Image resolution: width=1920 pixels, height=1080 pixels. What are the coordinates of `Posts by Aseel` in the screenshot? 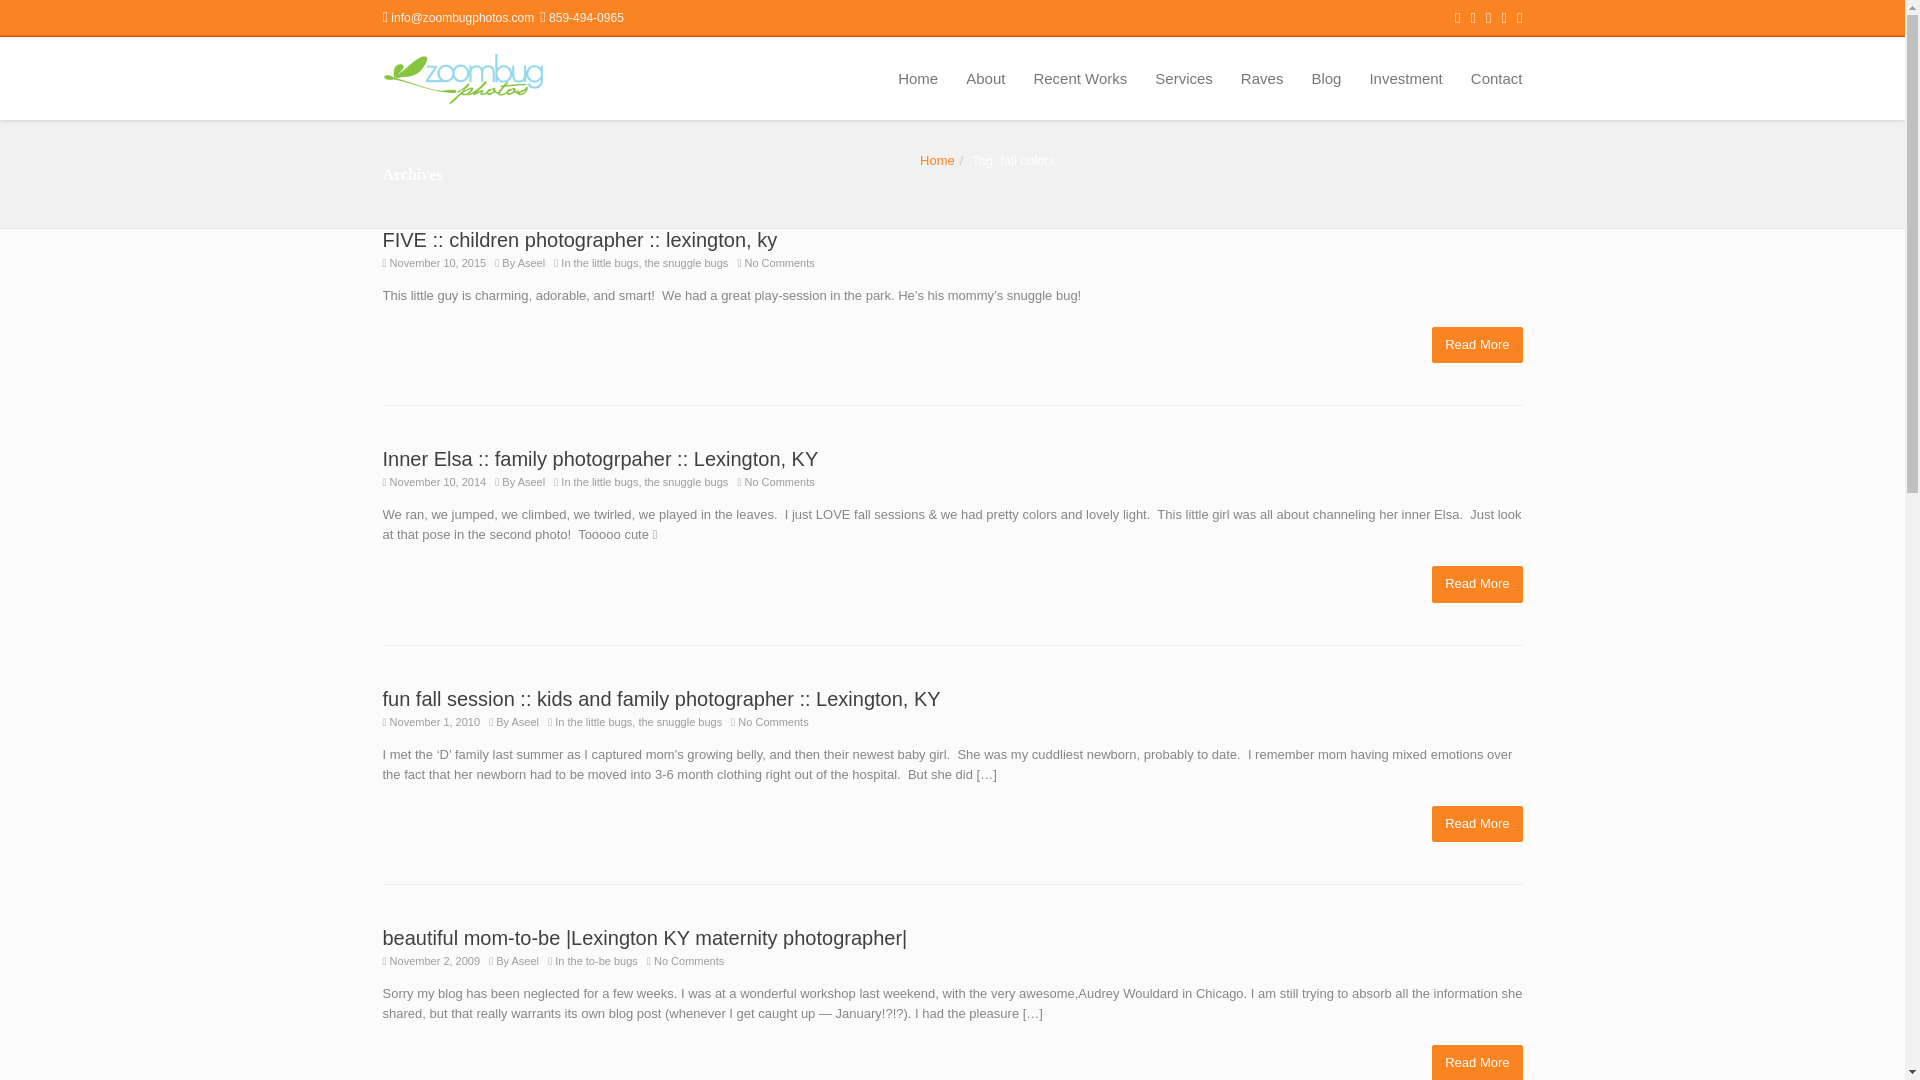 It's located at (526, 960).